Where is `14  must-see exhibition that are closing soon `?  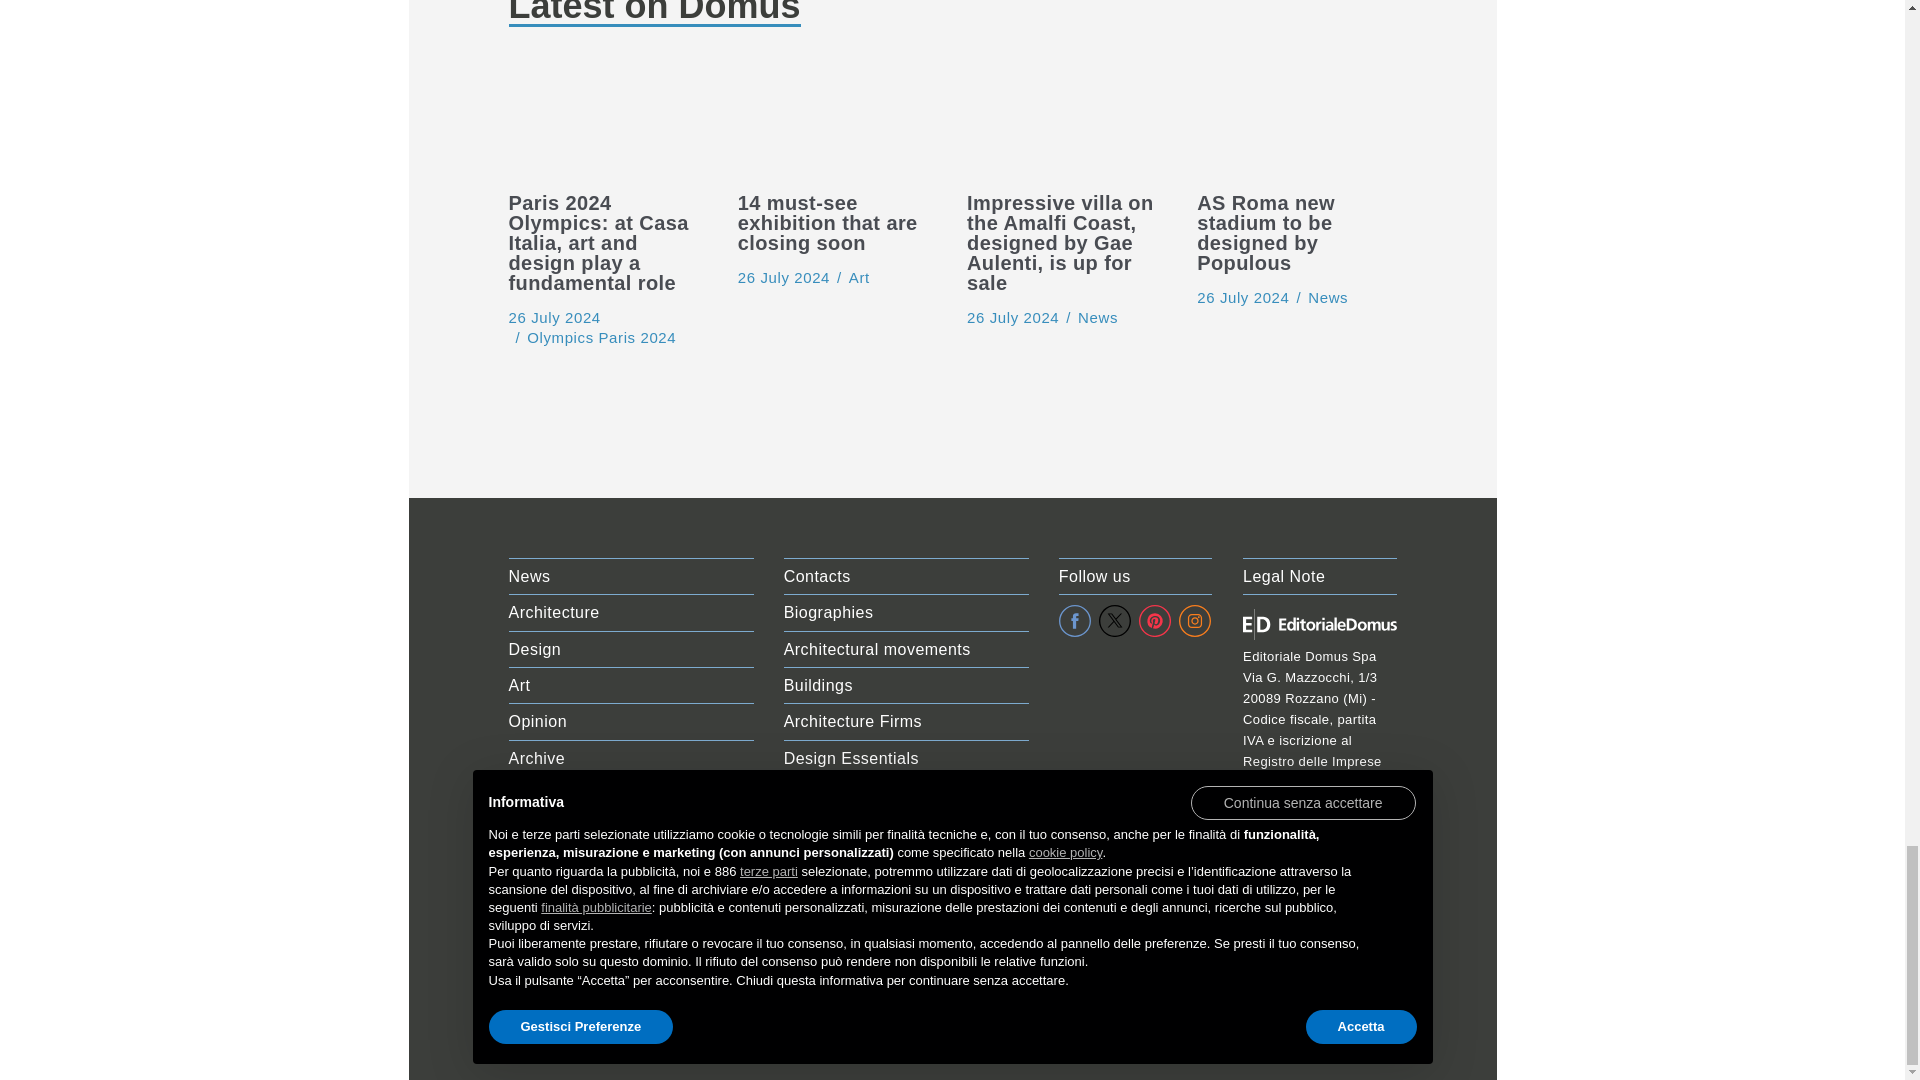 14  must-see exhibition that are closing soon  is located at coordinates (783, 277).